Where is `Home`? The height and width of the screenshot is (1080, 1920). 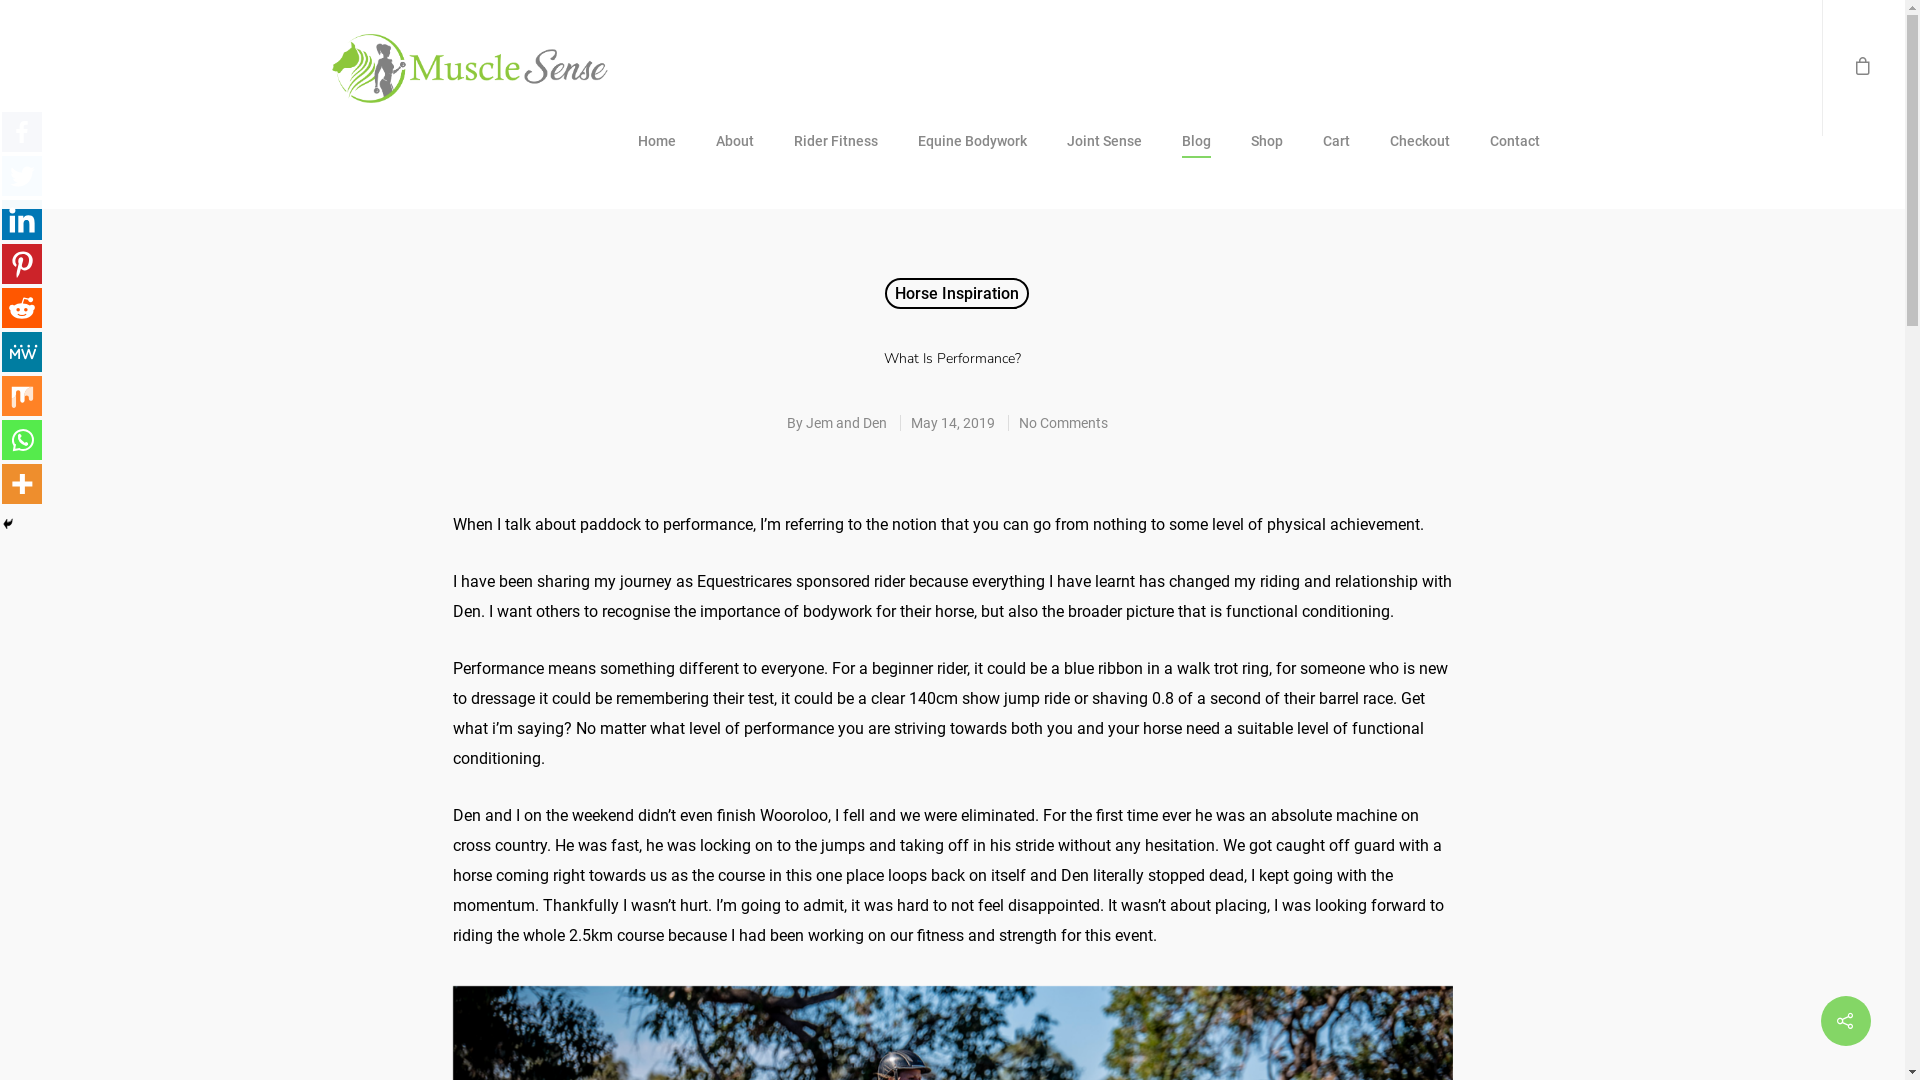 Home is located at coordinates (657, 157).